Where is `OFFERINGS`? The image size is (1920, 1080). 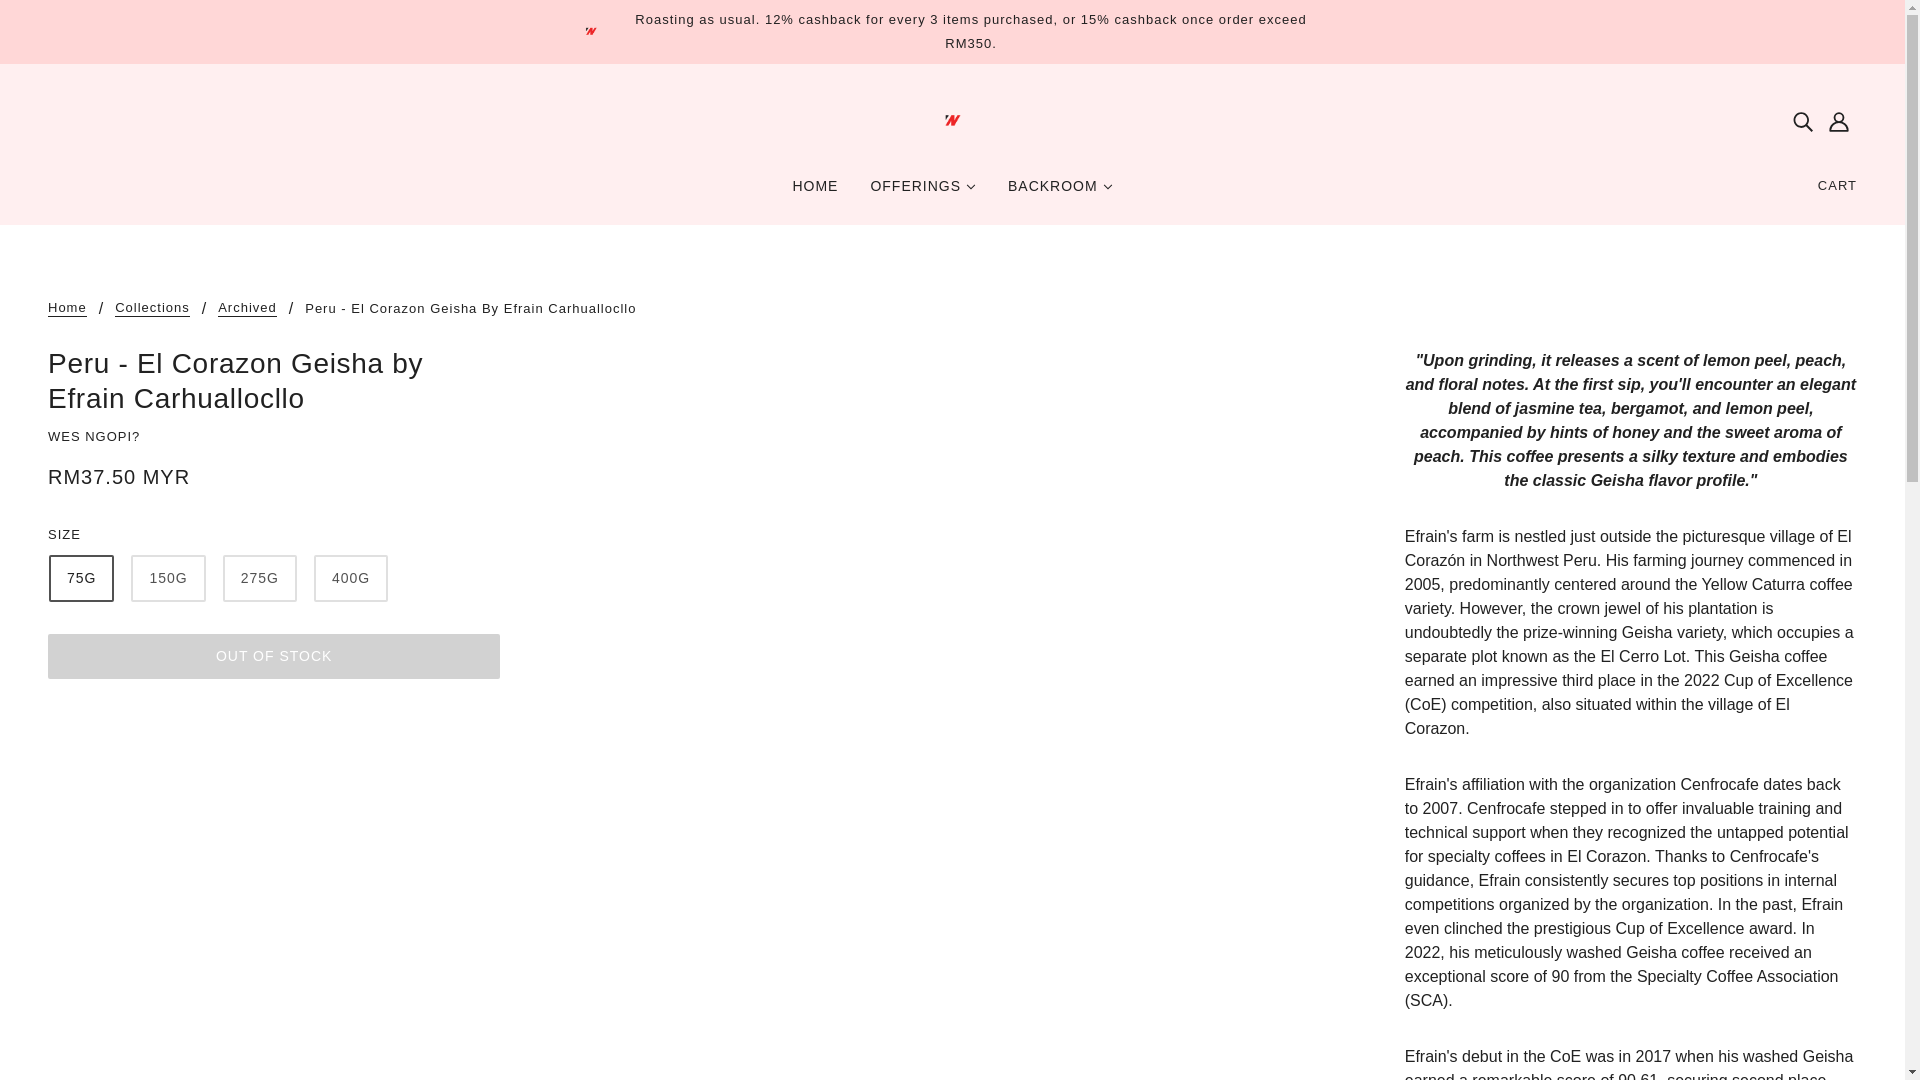 OFFERINGS is located at coordinates (923, 194).